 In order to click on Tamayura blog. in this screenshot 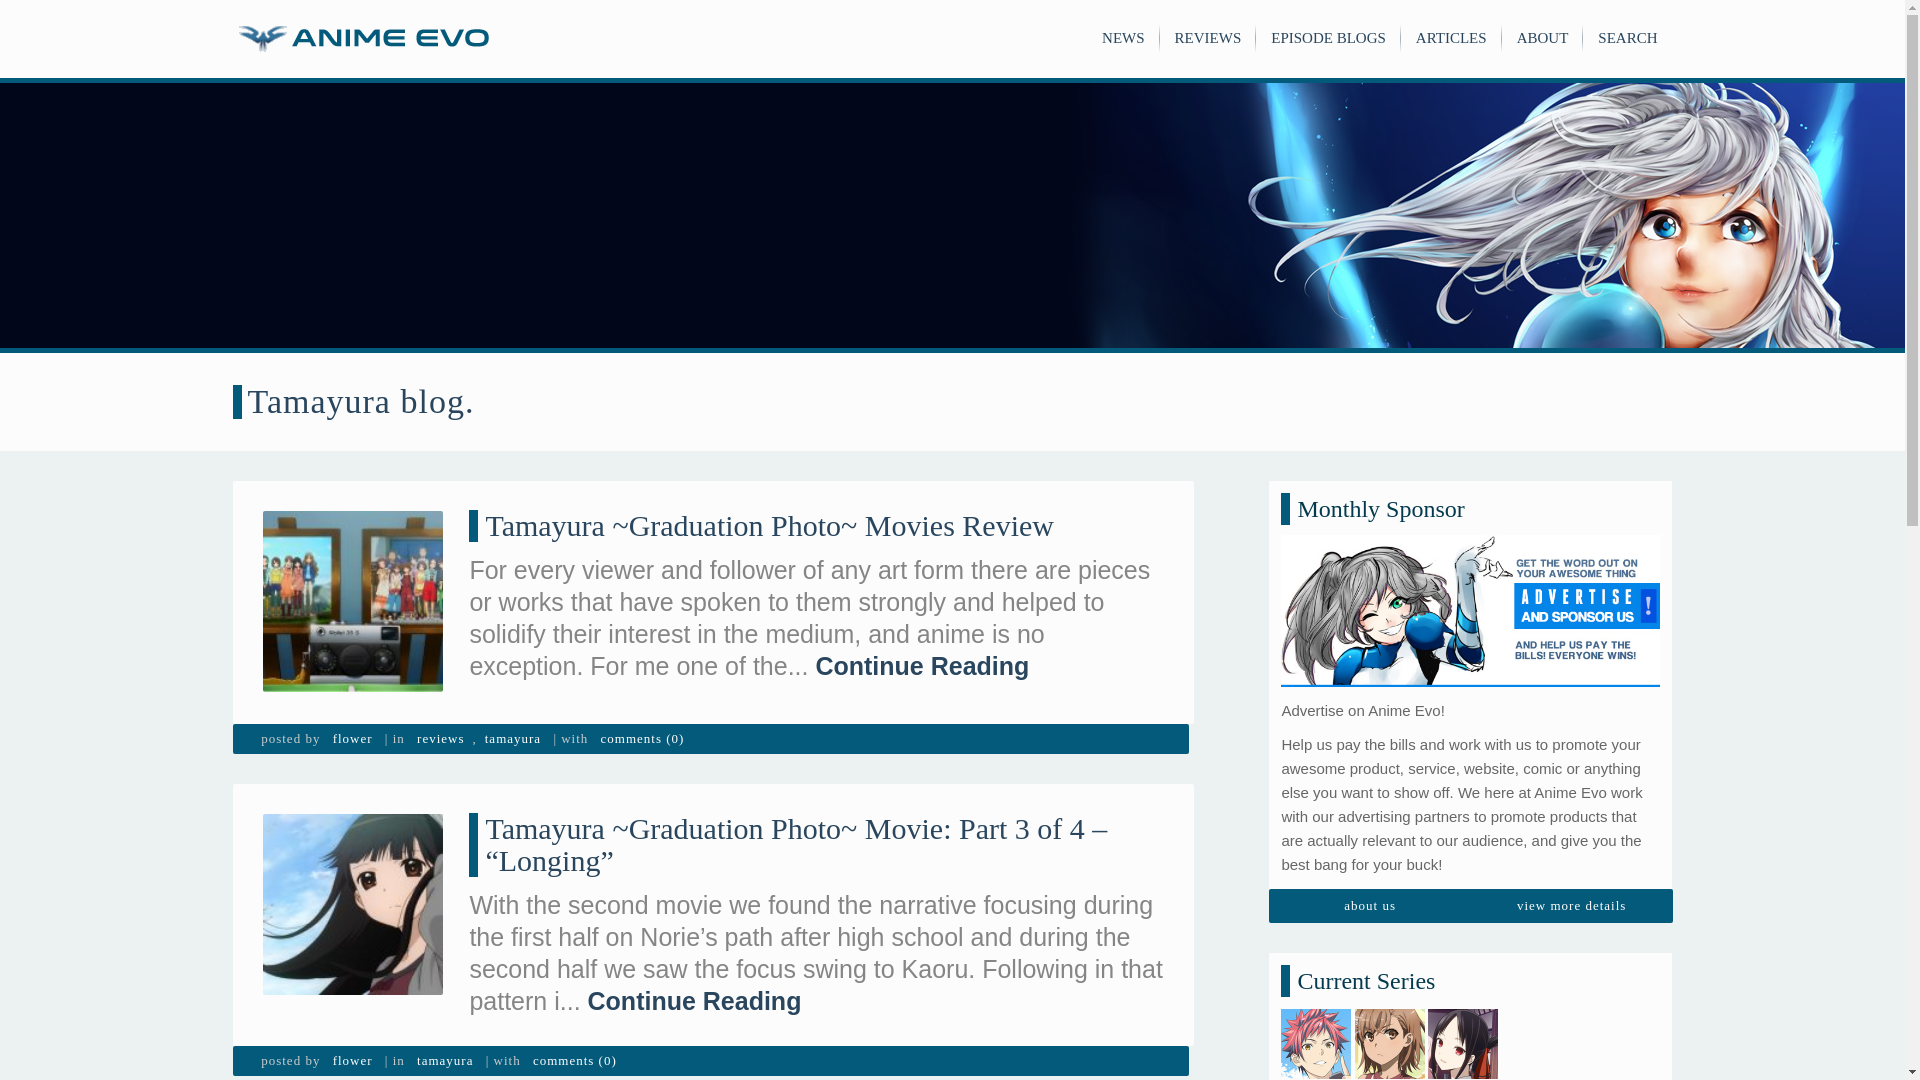, I will do `click(360, 402)`.